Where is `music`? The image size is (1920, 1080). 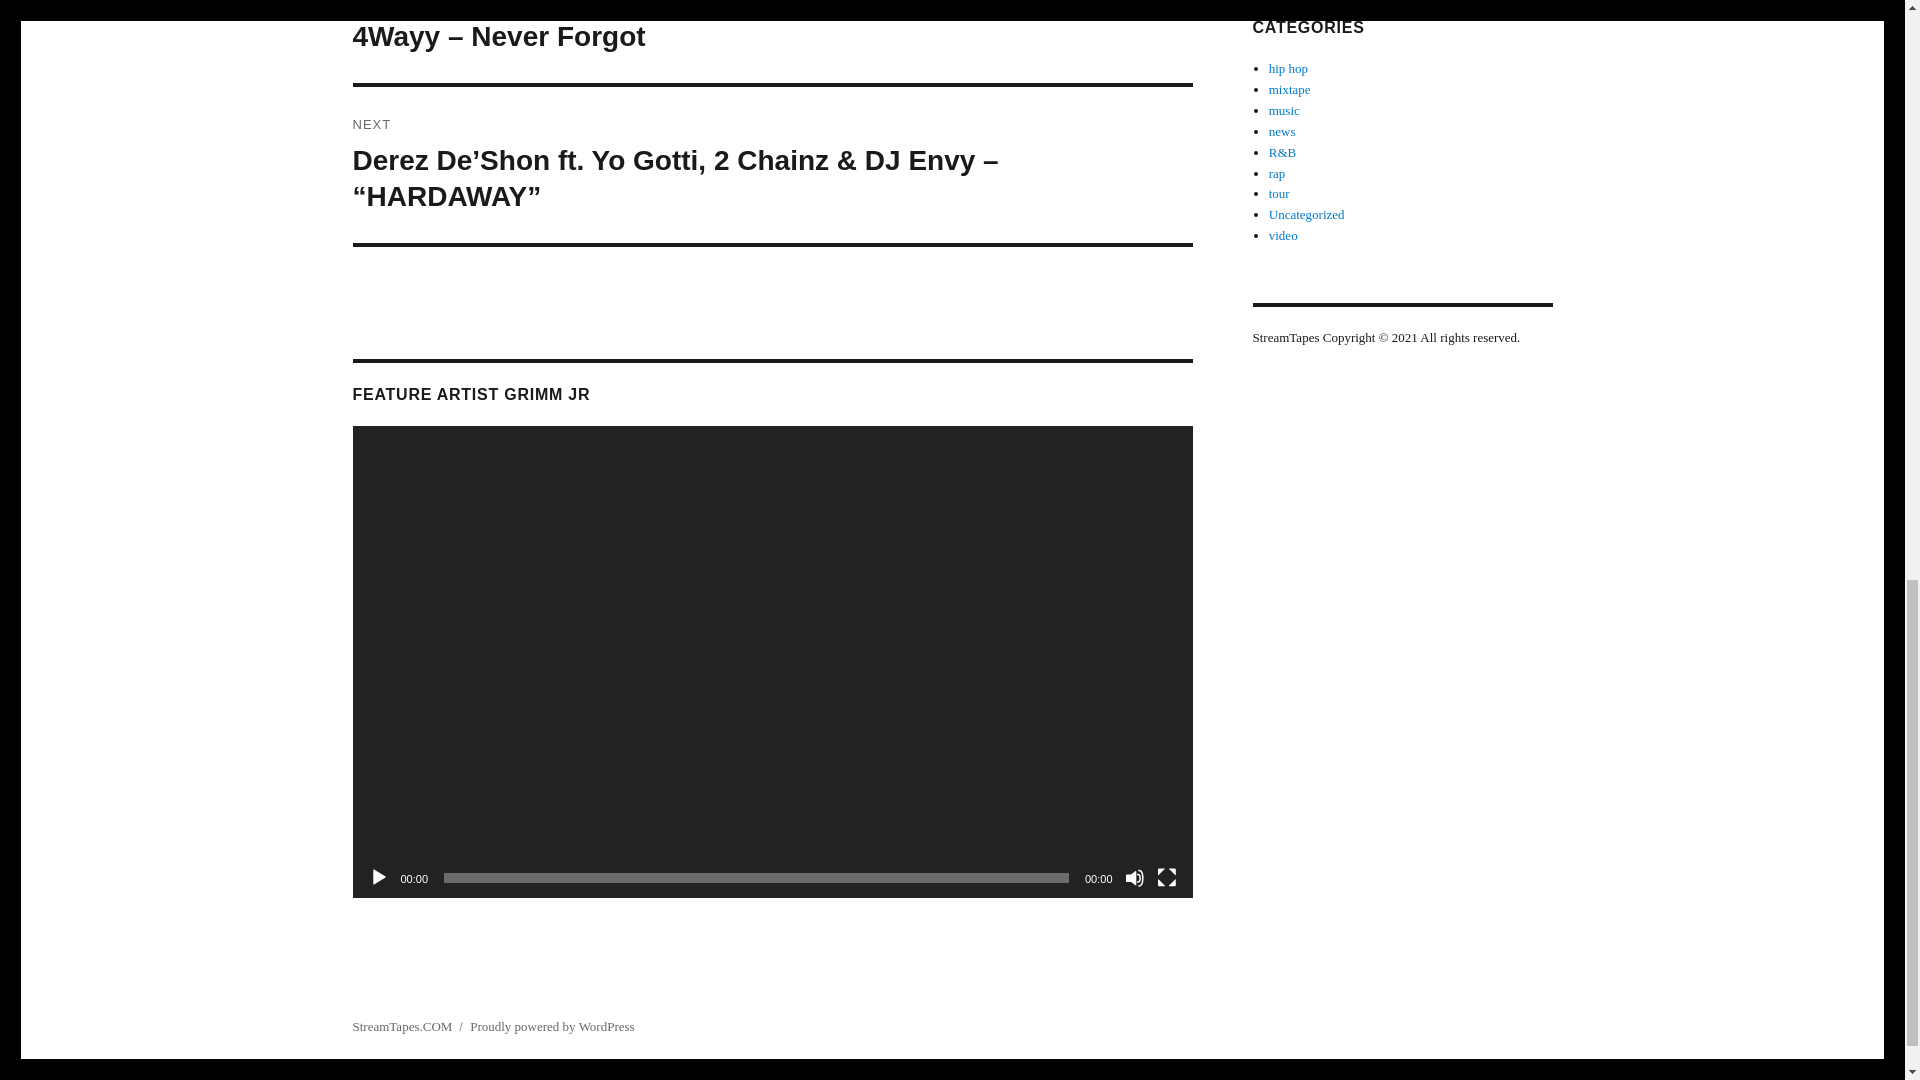 music is located at coordinates (1284, 110).